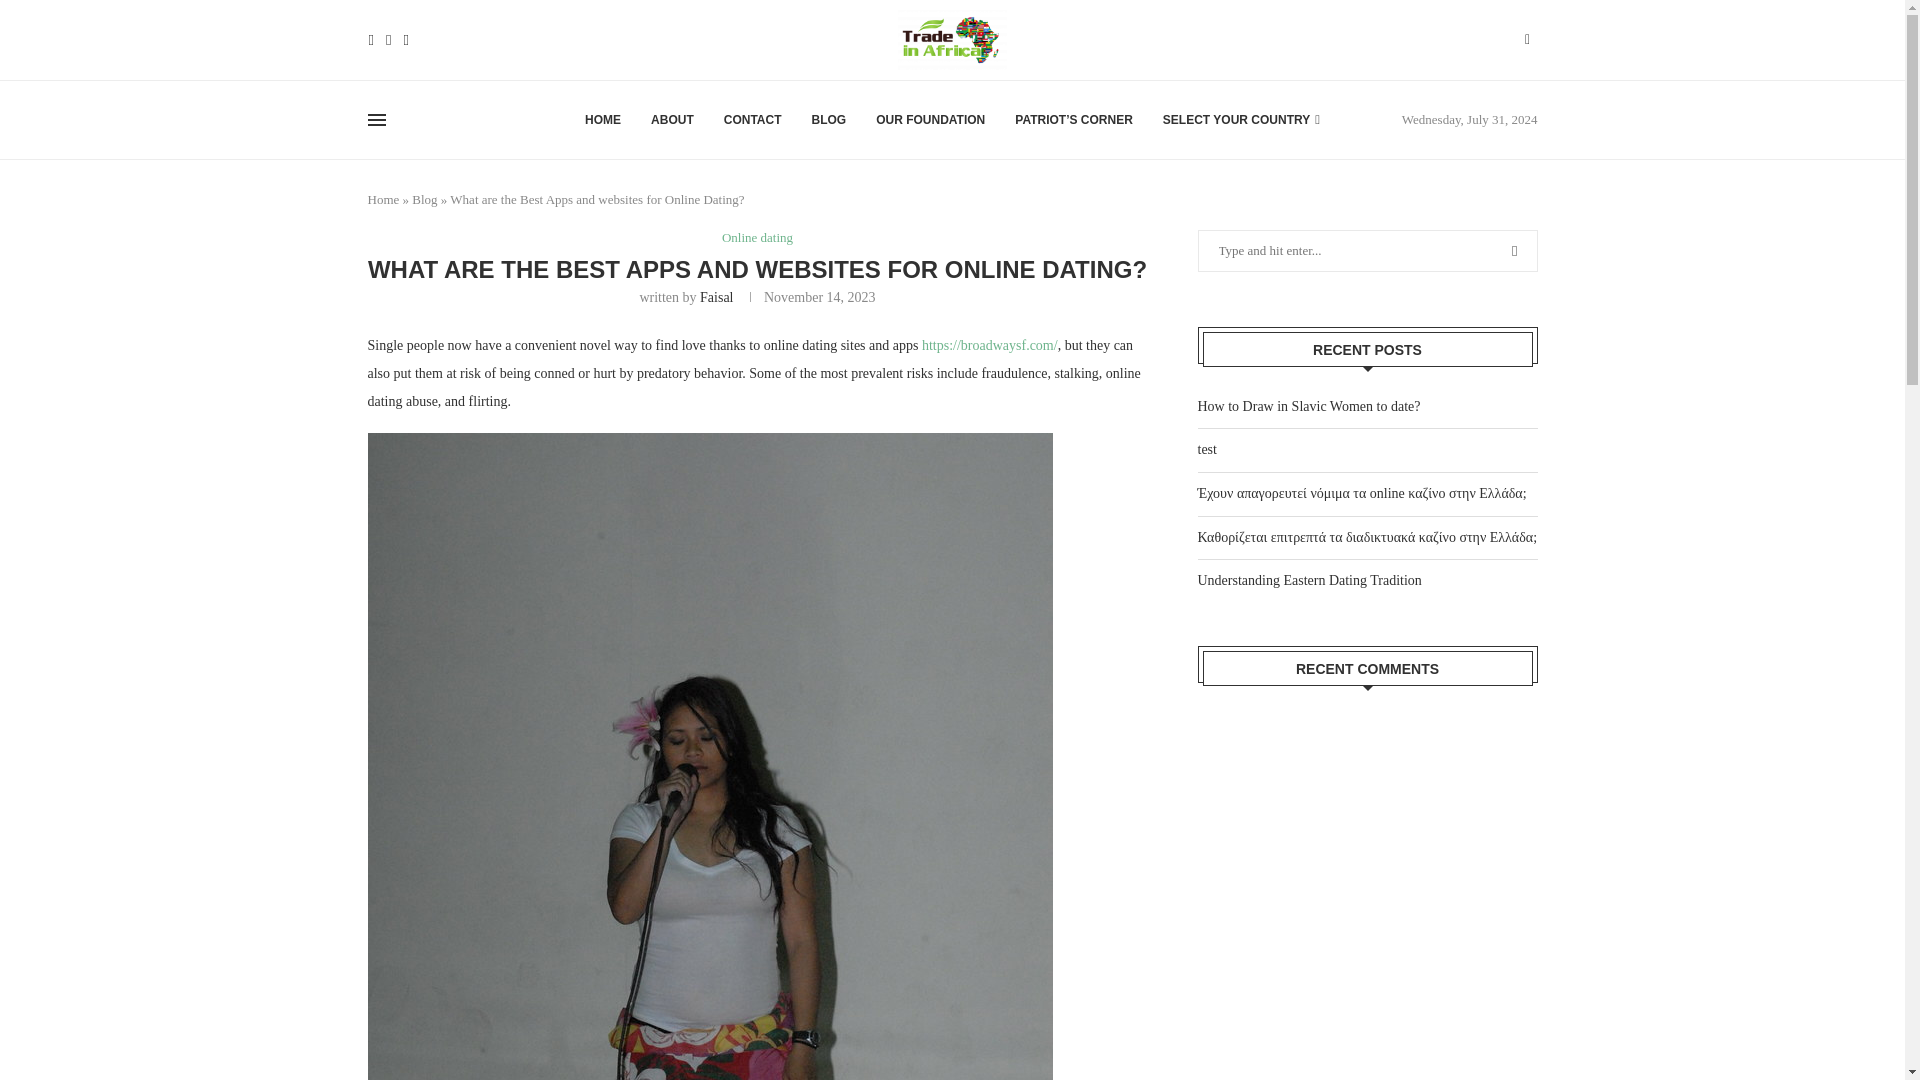 This screenshot has width=1920, height=1080. What do you see at coordinates (752, 120) in the screenshot?
I see `CONTACT` at bounding box center [752, 120].